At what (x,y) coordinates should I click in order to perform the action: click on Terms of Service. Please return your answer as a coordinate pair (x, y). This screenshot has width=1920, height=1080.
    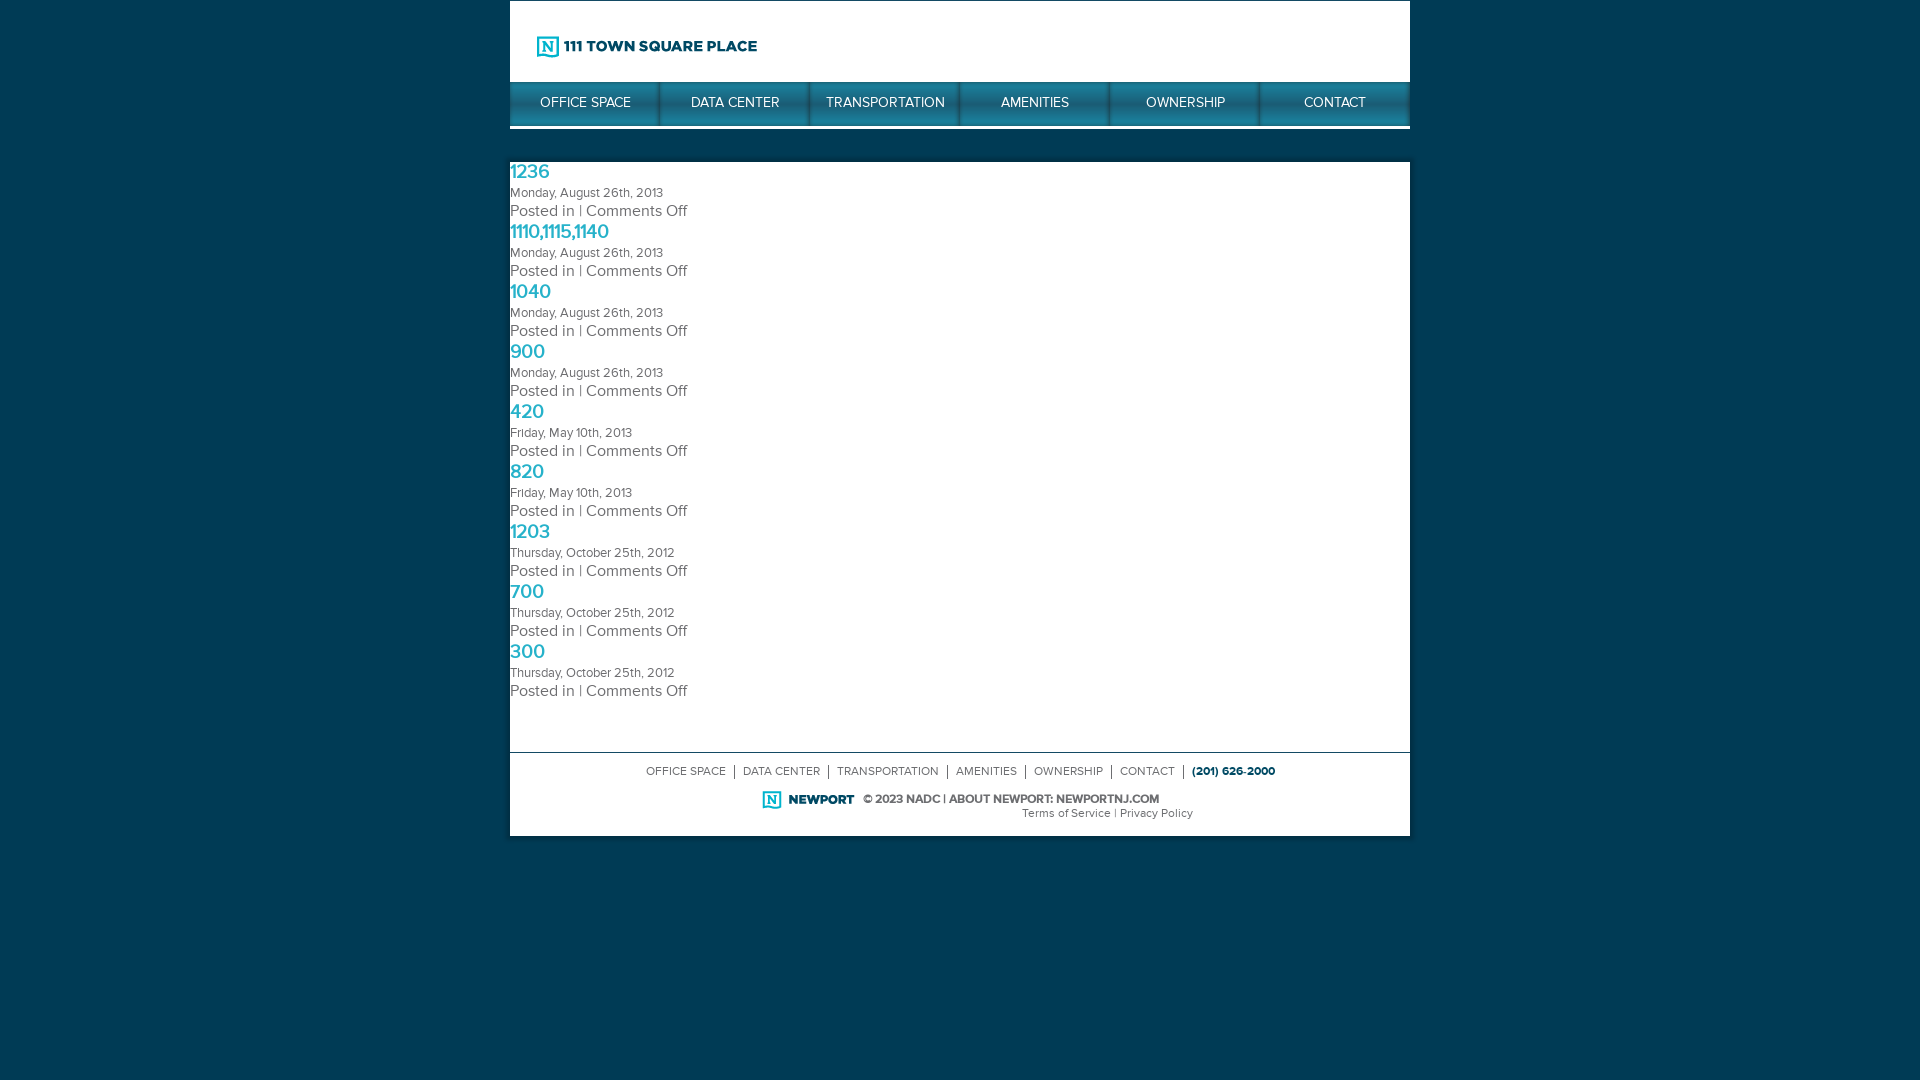
    Looking at the image, I should click on (1066, 814).